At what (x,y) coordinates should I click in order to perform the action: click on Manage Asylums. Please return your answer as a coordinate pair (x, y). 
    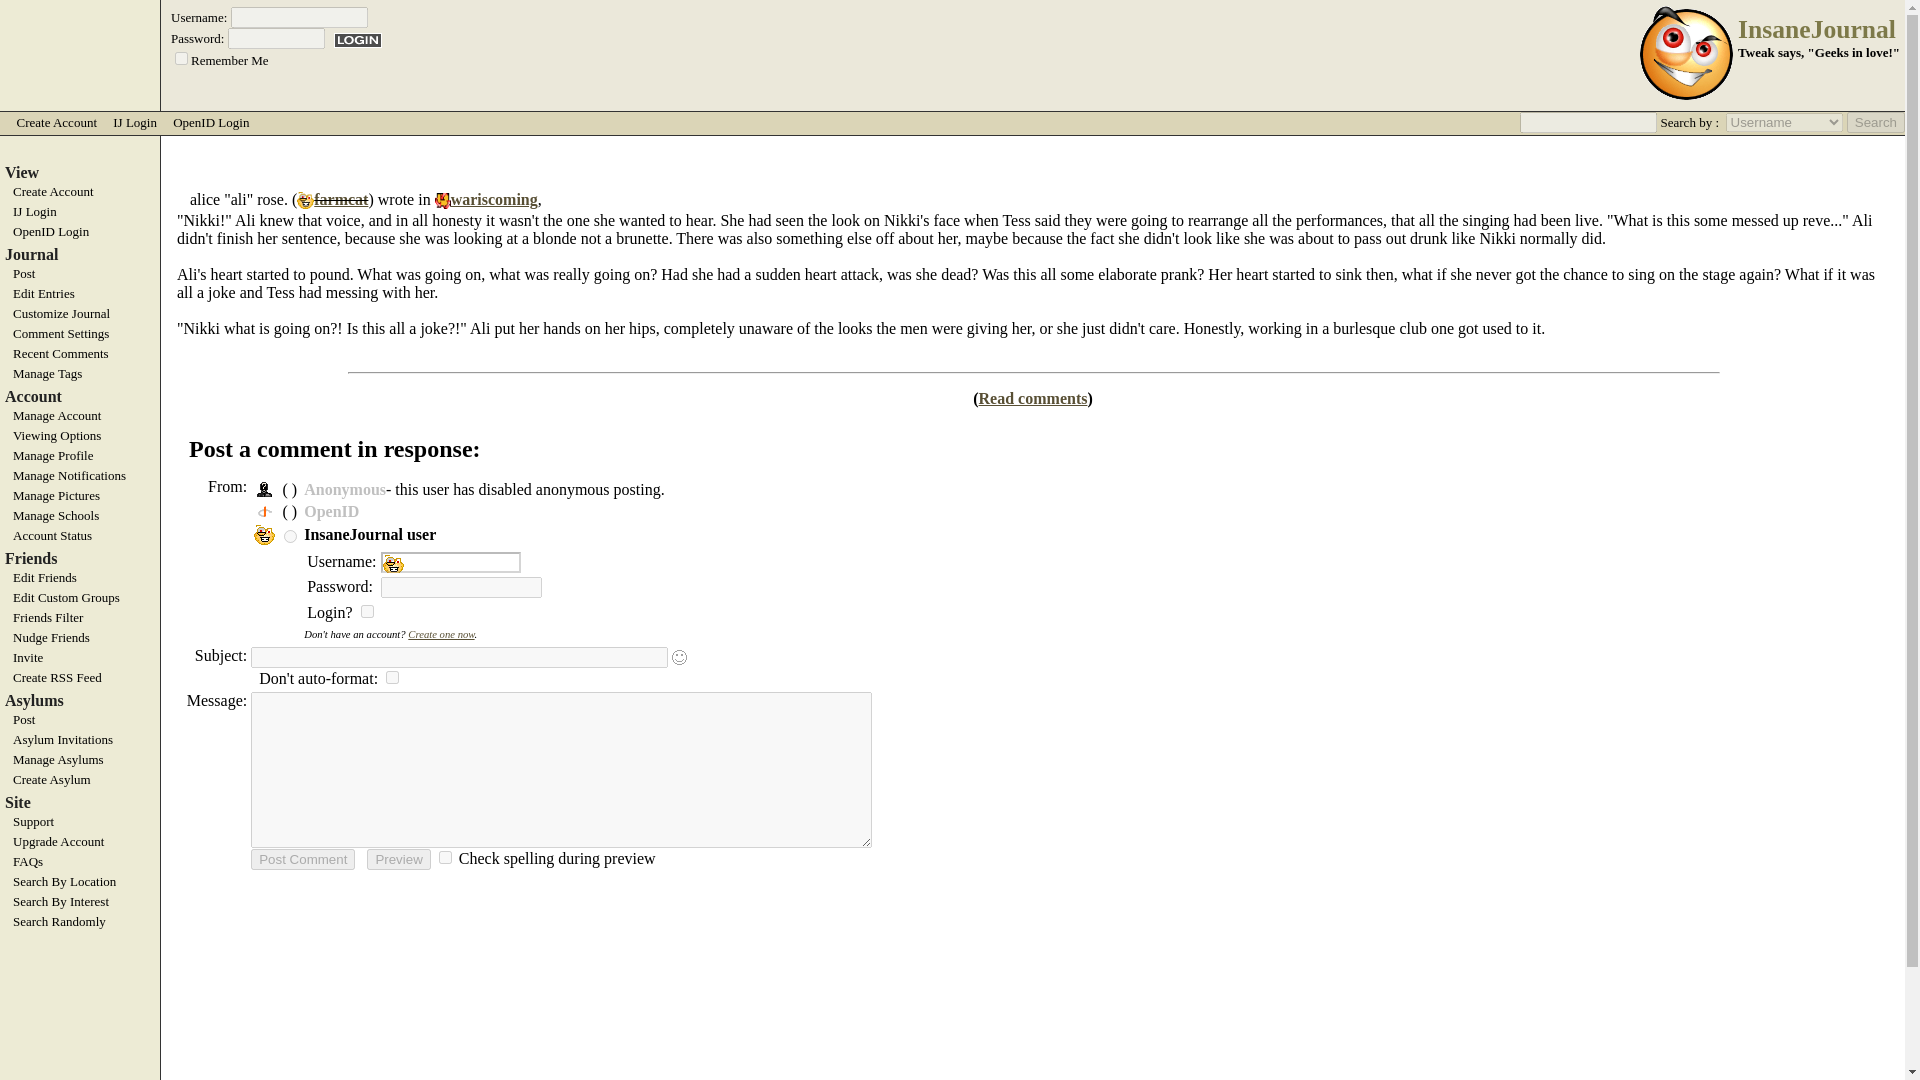
    Looking at the image, I should click on (80, 759).